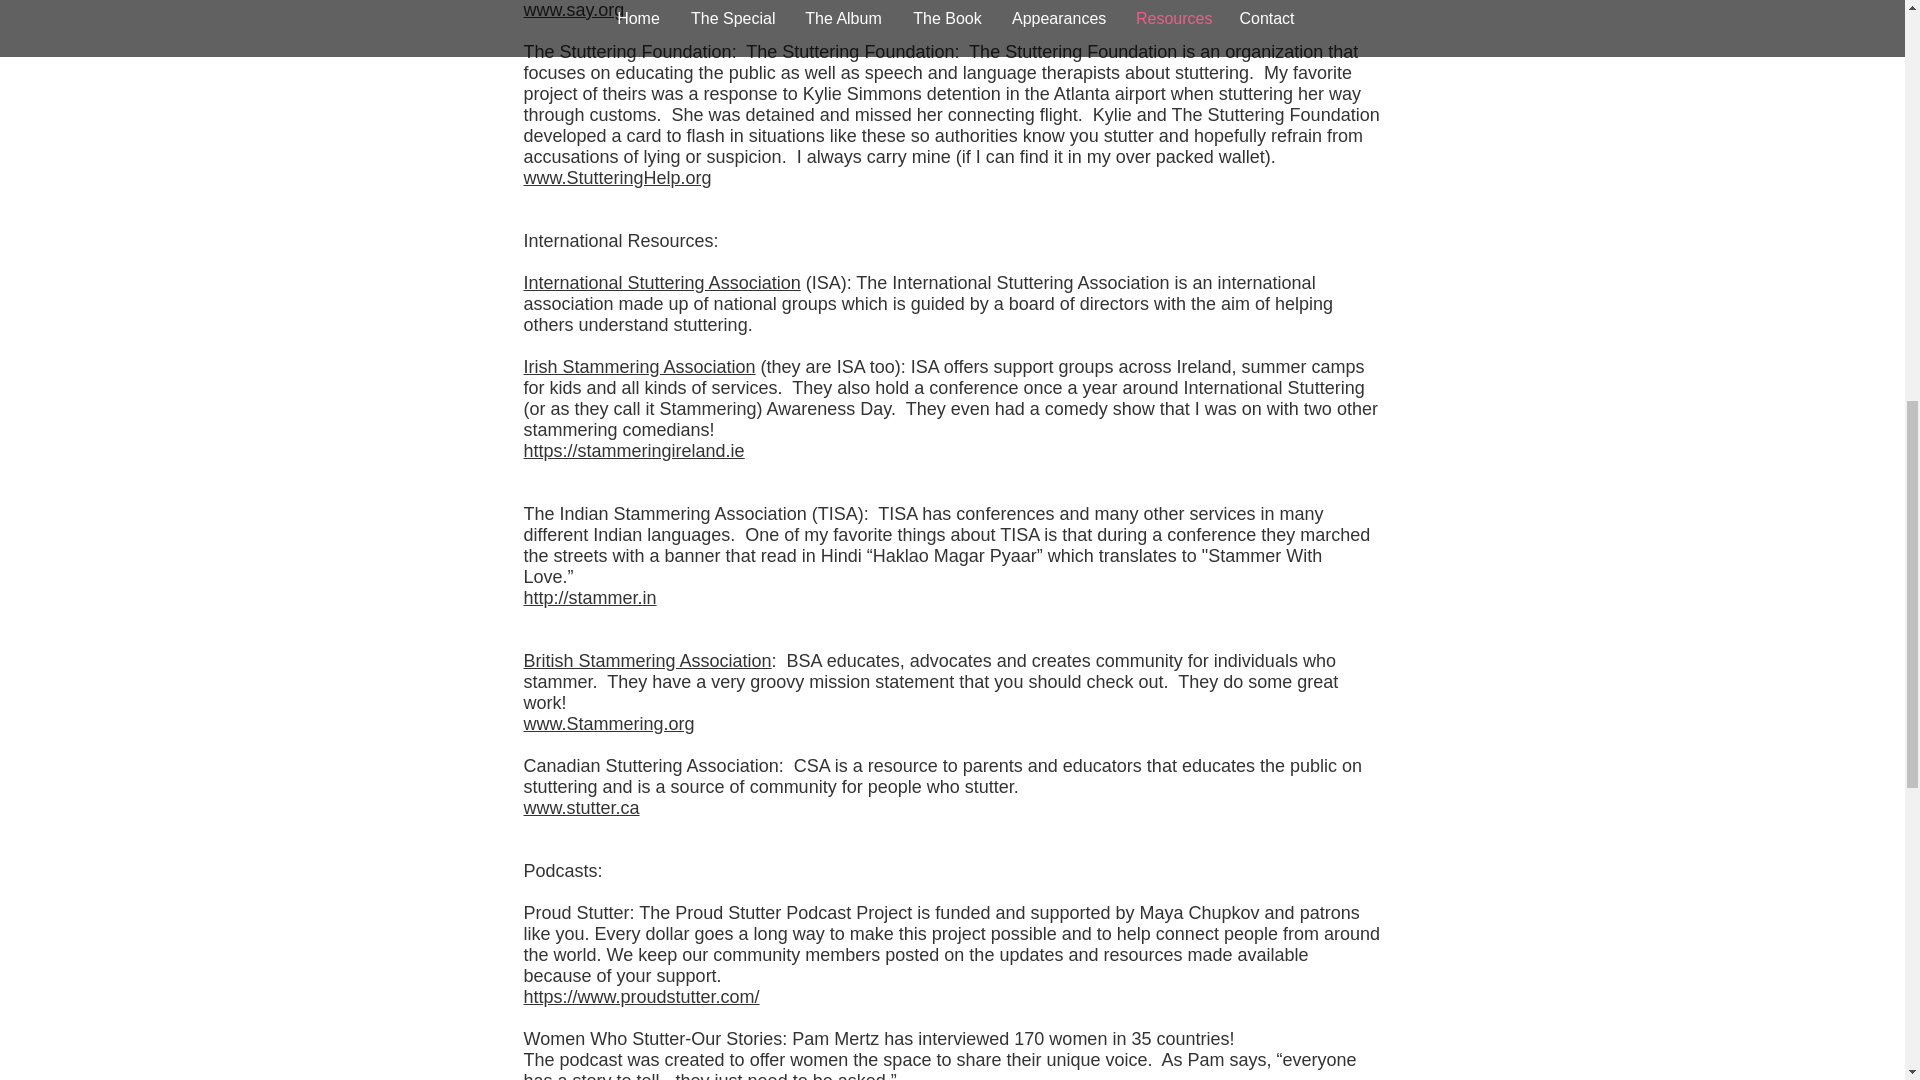  I want to click on International Stuttering Association, so click(662, 282).